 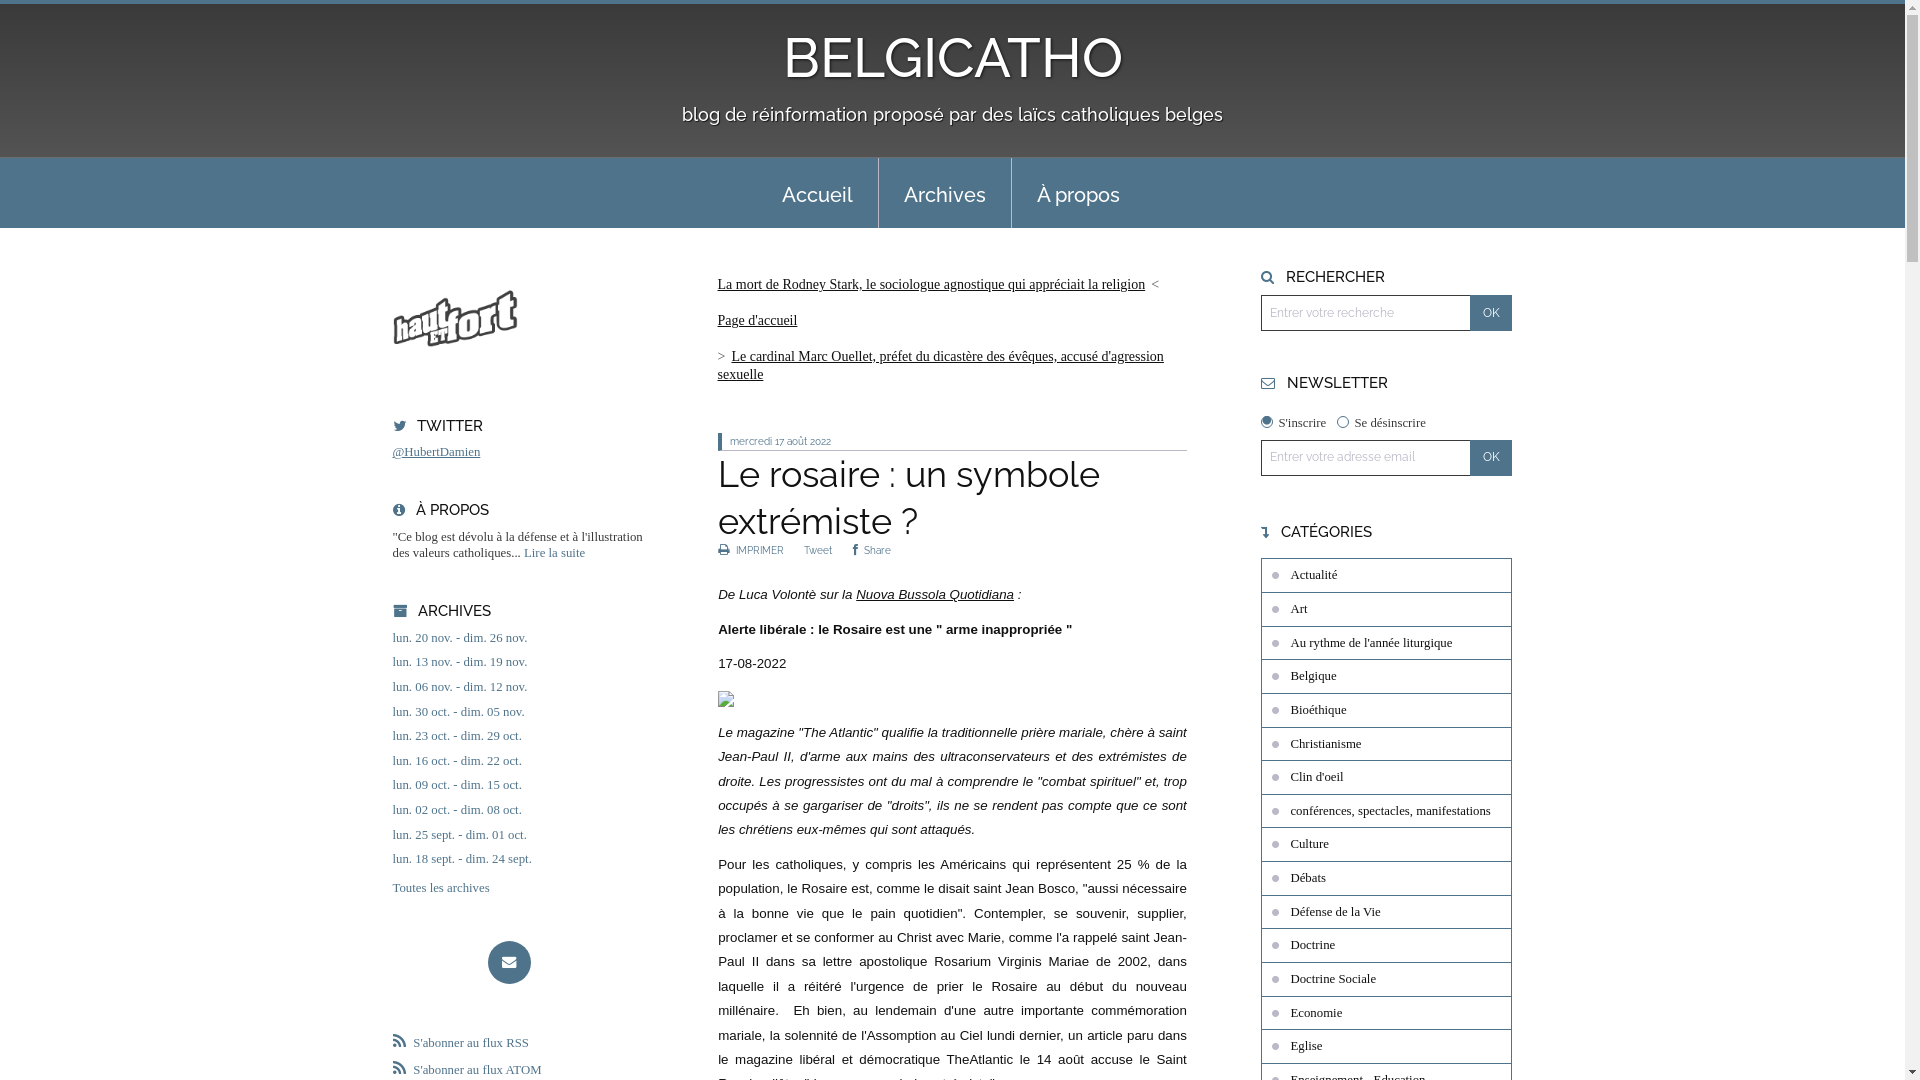 I want to click on lun. 25 sept. - dim. 01 oct., so click(x=518, y=836).